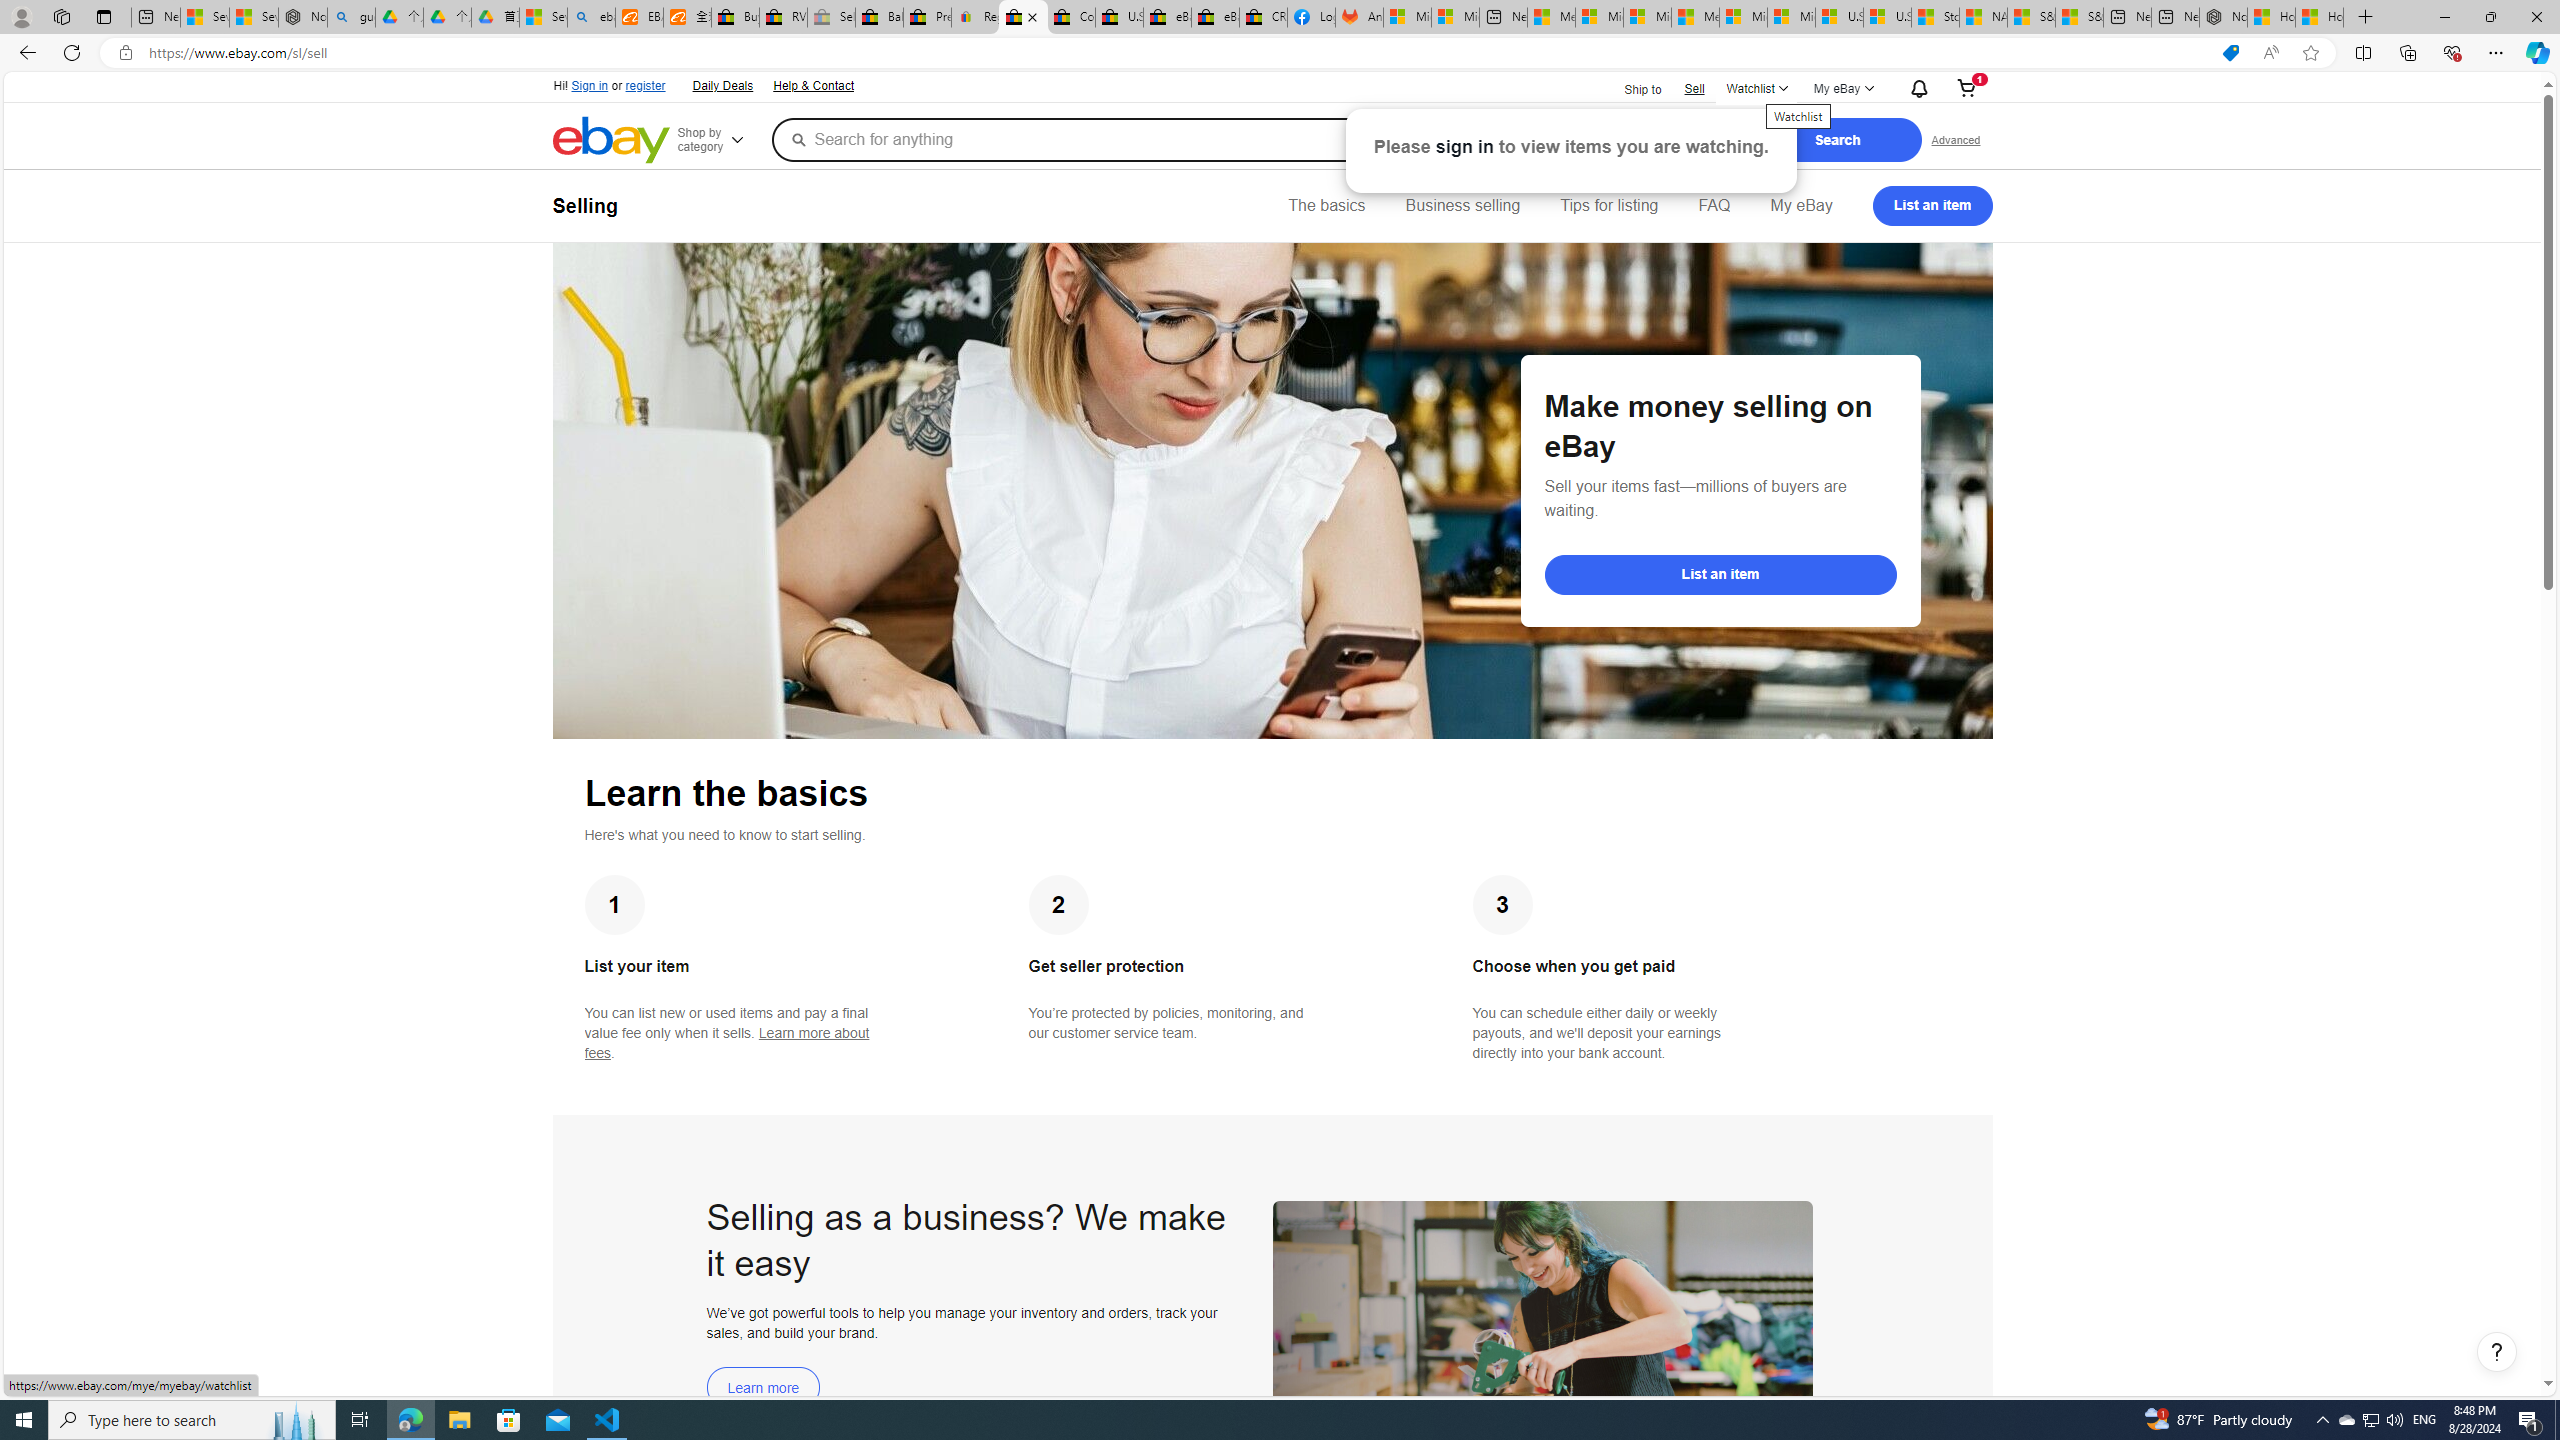  Describe the element at coordinates (812, 84) in the screenshot. I see `Help & Contact` at that location.